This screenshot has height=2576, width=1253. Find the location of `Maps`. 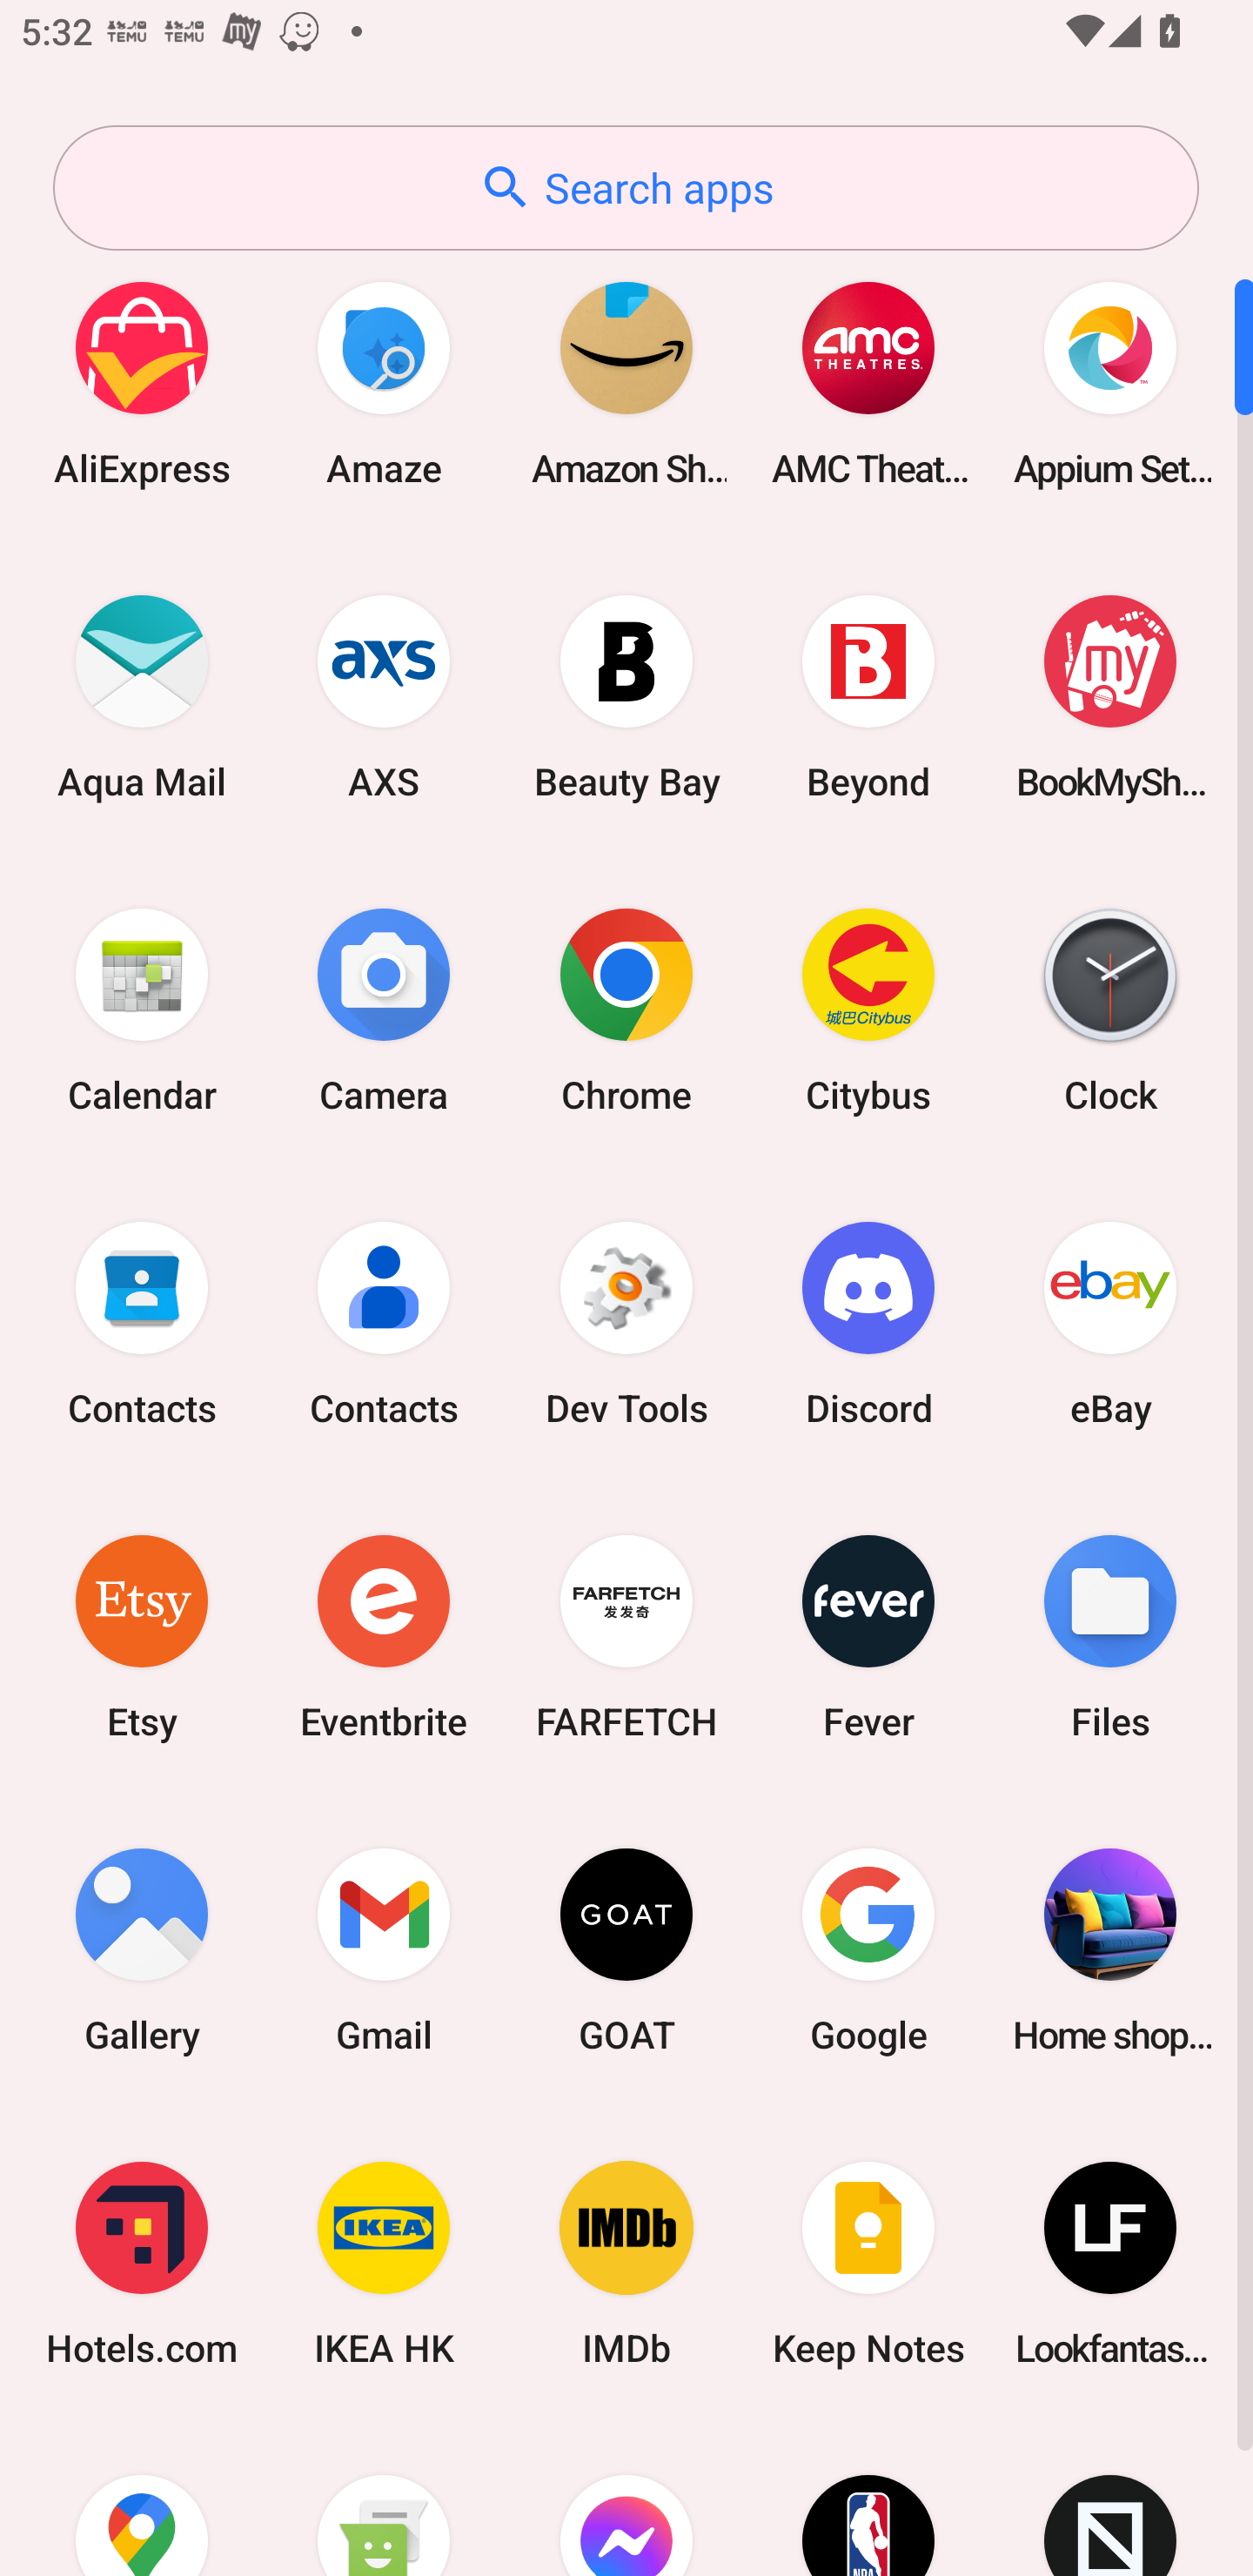

Maps is located at coordinates (142, 2499).